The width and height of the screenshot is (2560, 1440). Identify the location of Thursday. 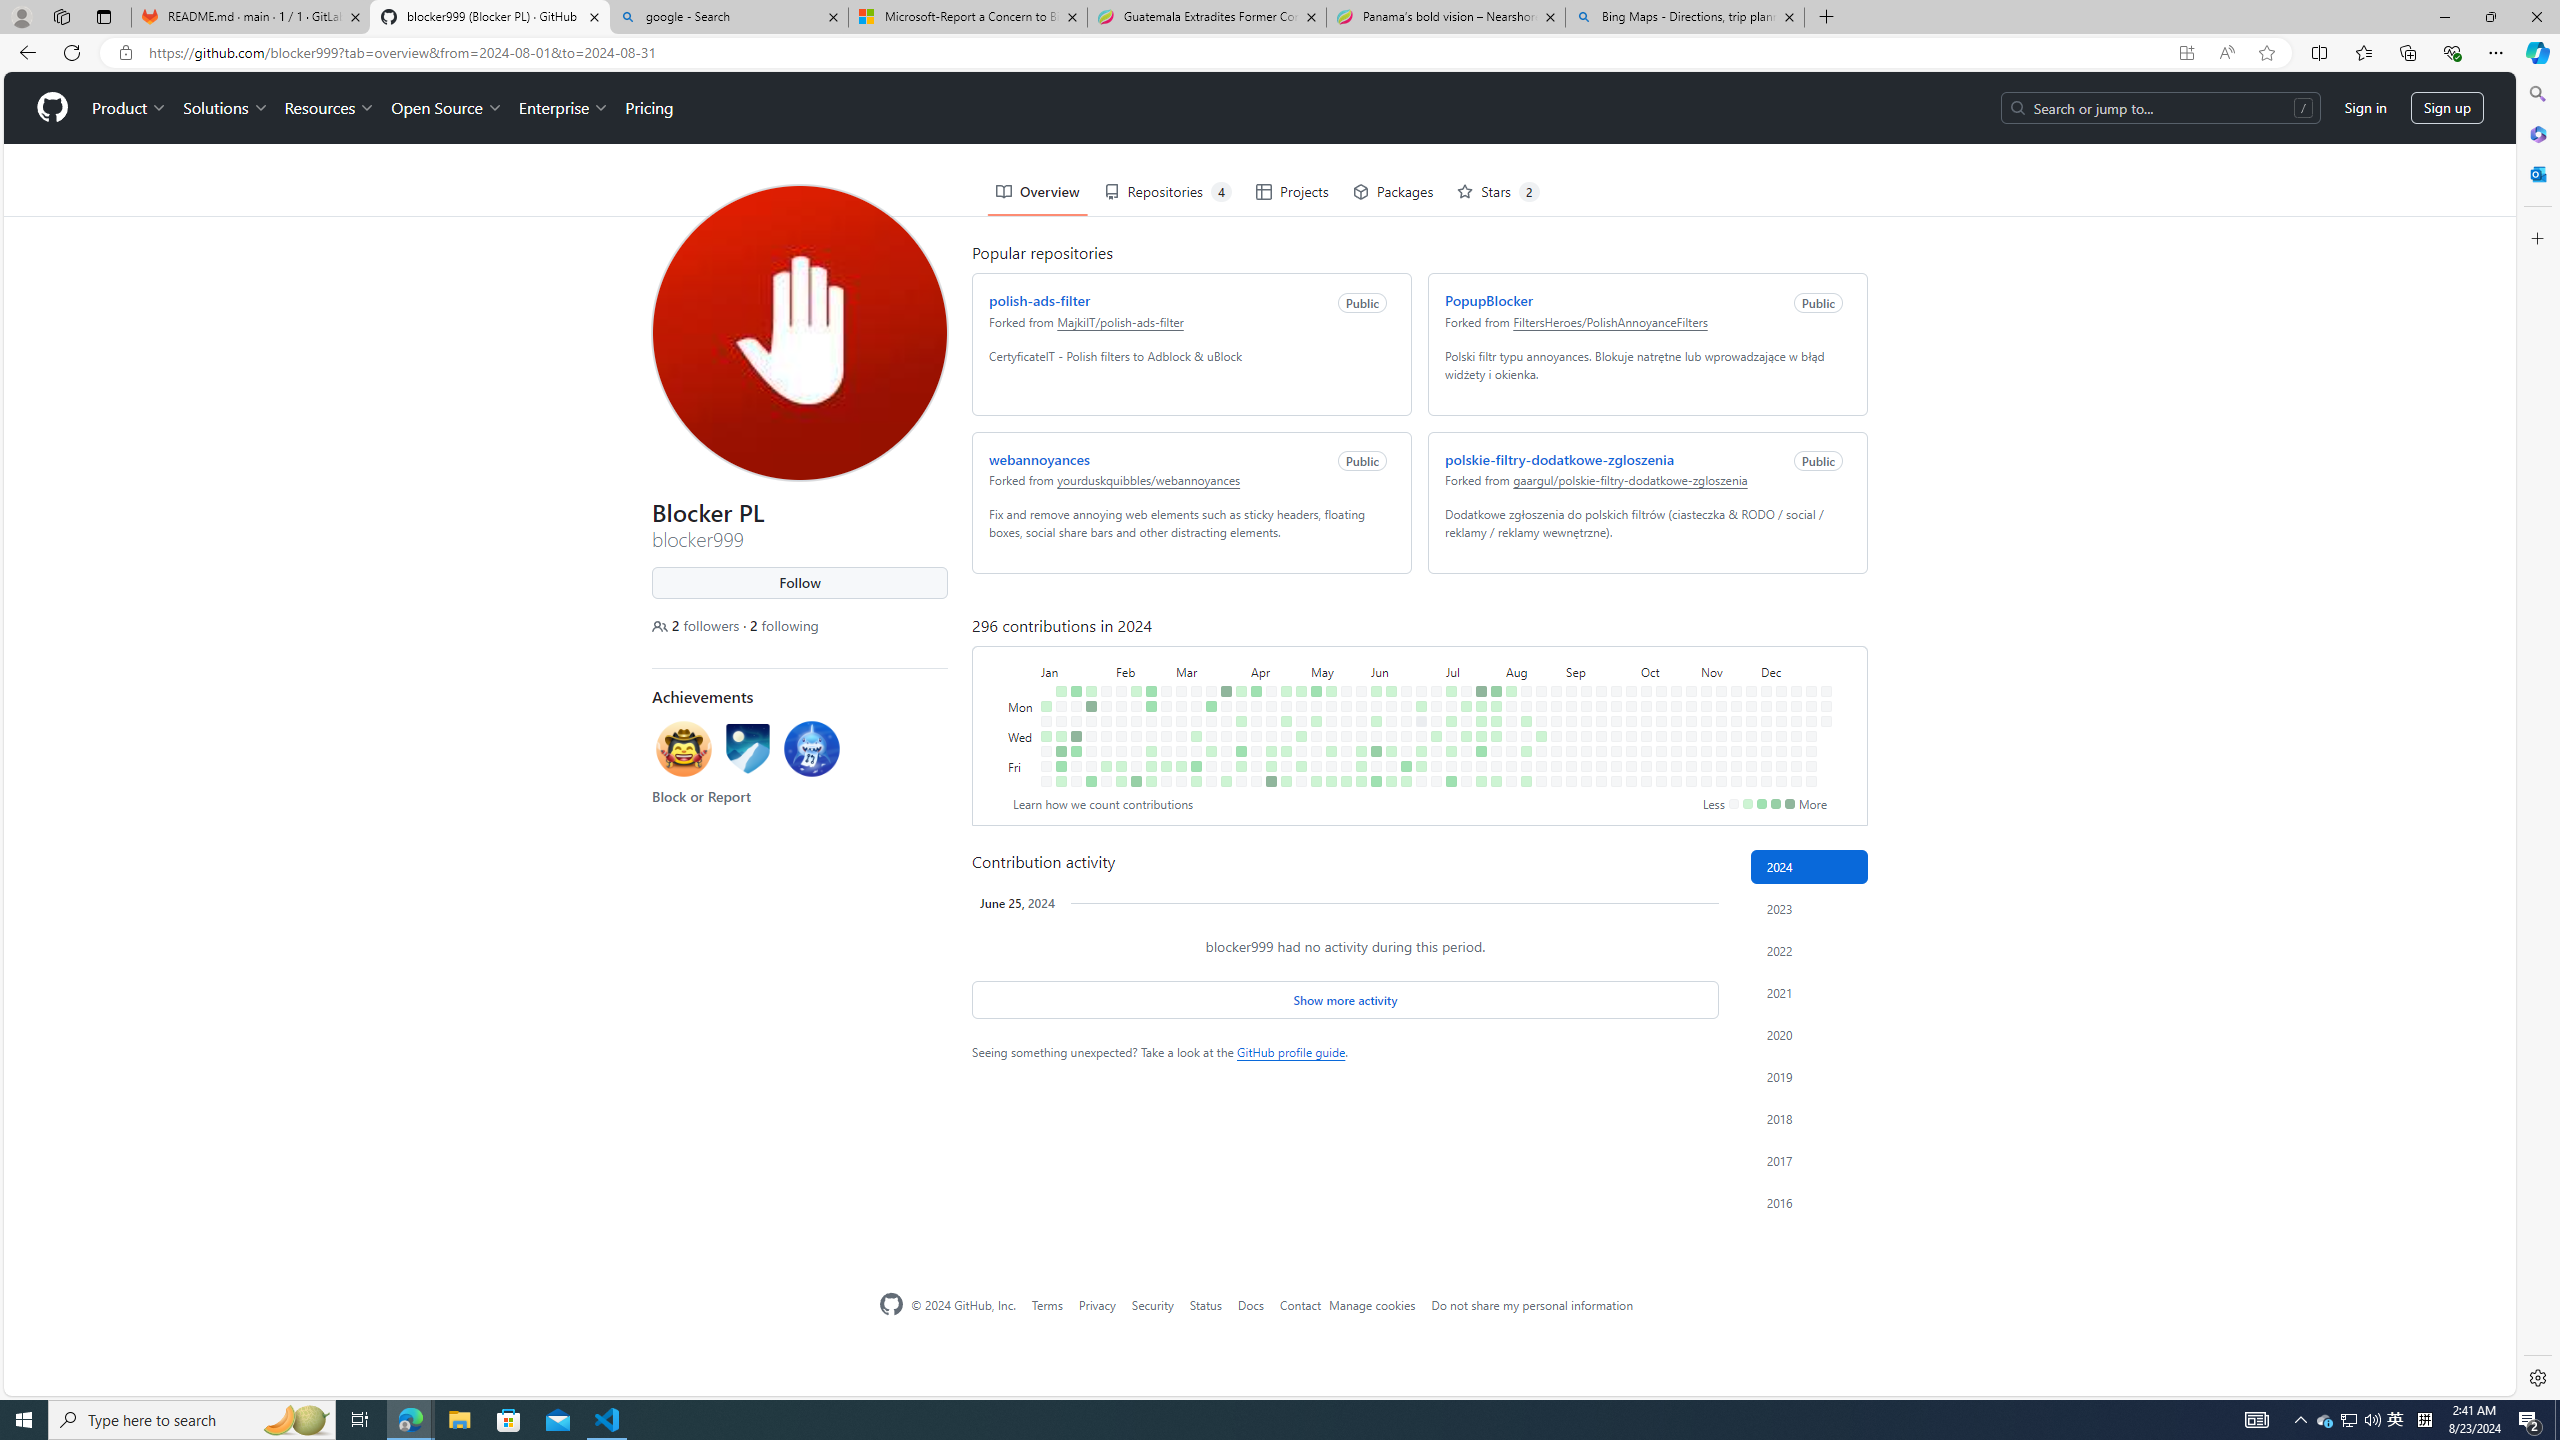
(1018, 679).